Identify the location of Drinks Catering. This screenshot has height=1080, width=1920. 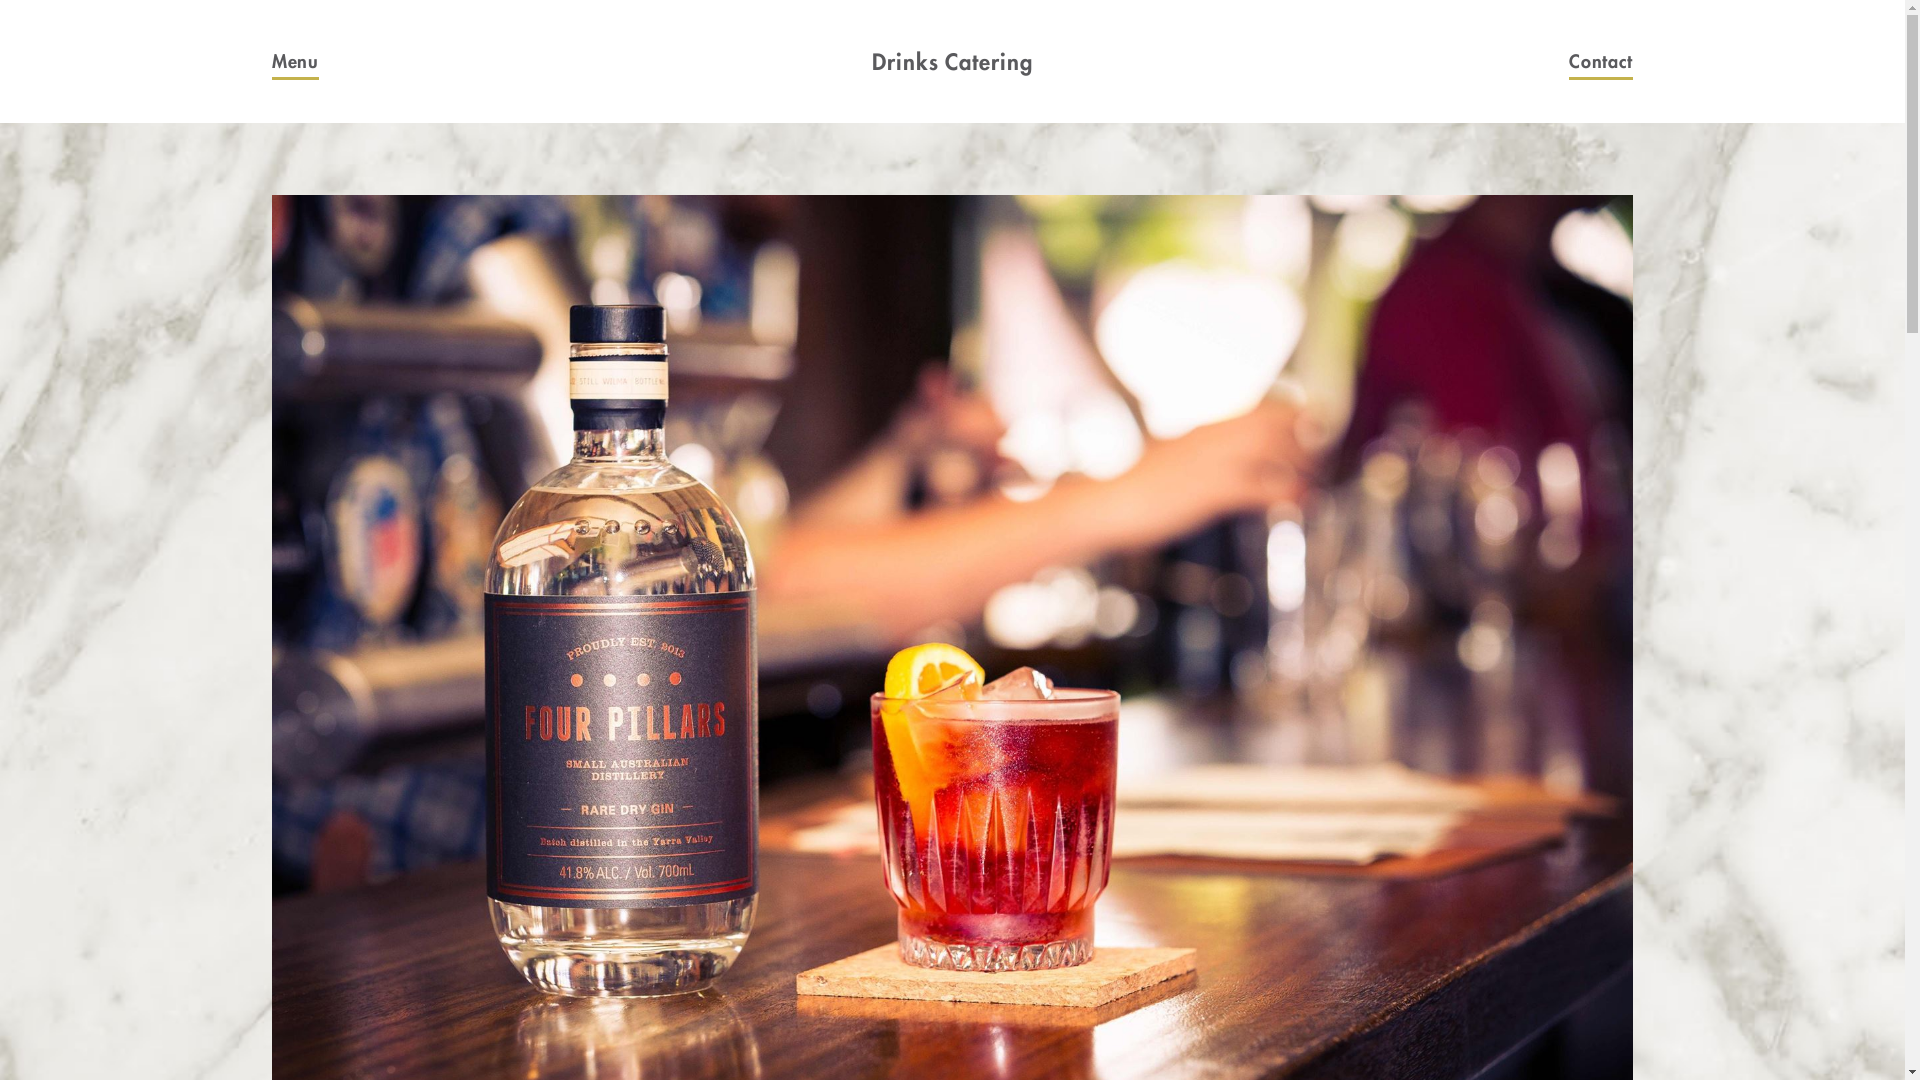
(952, 62).